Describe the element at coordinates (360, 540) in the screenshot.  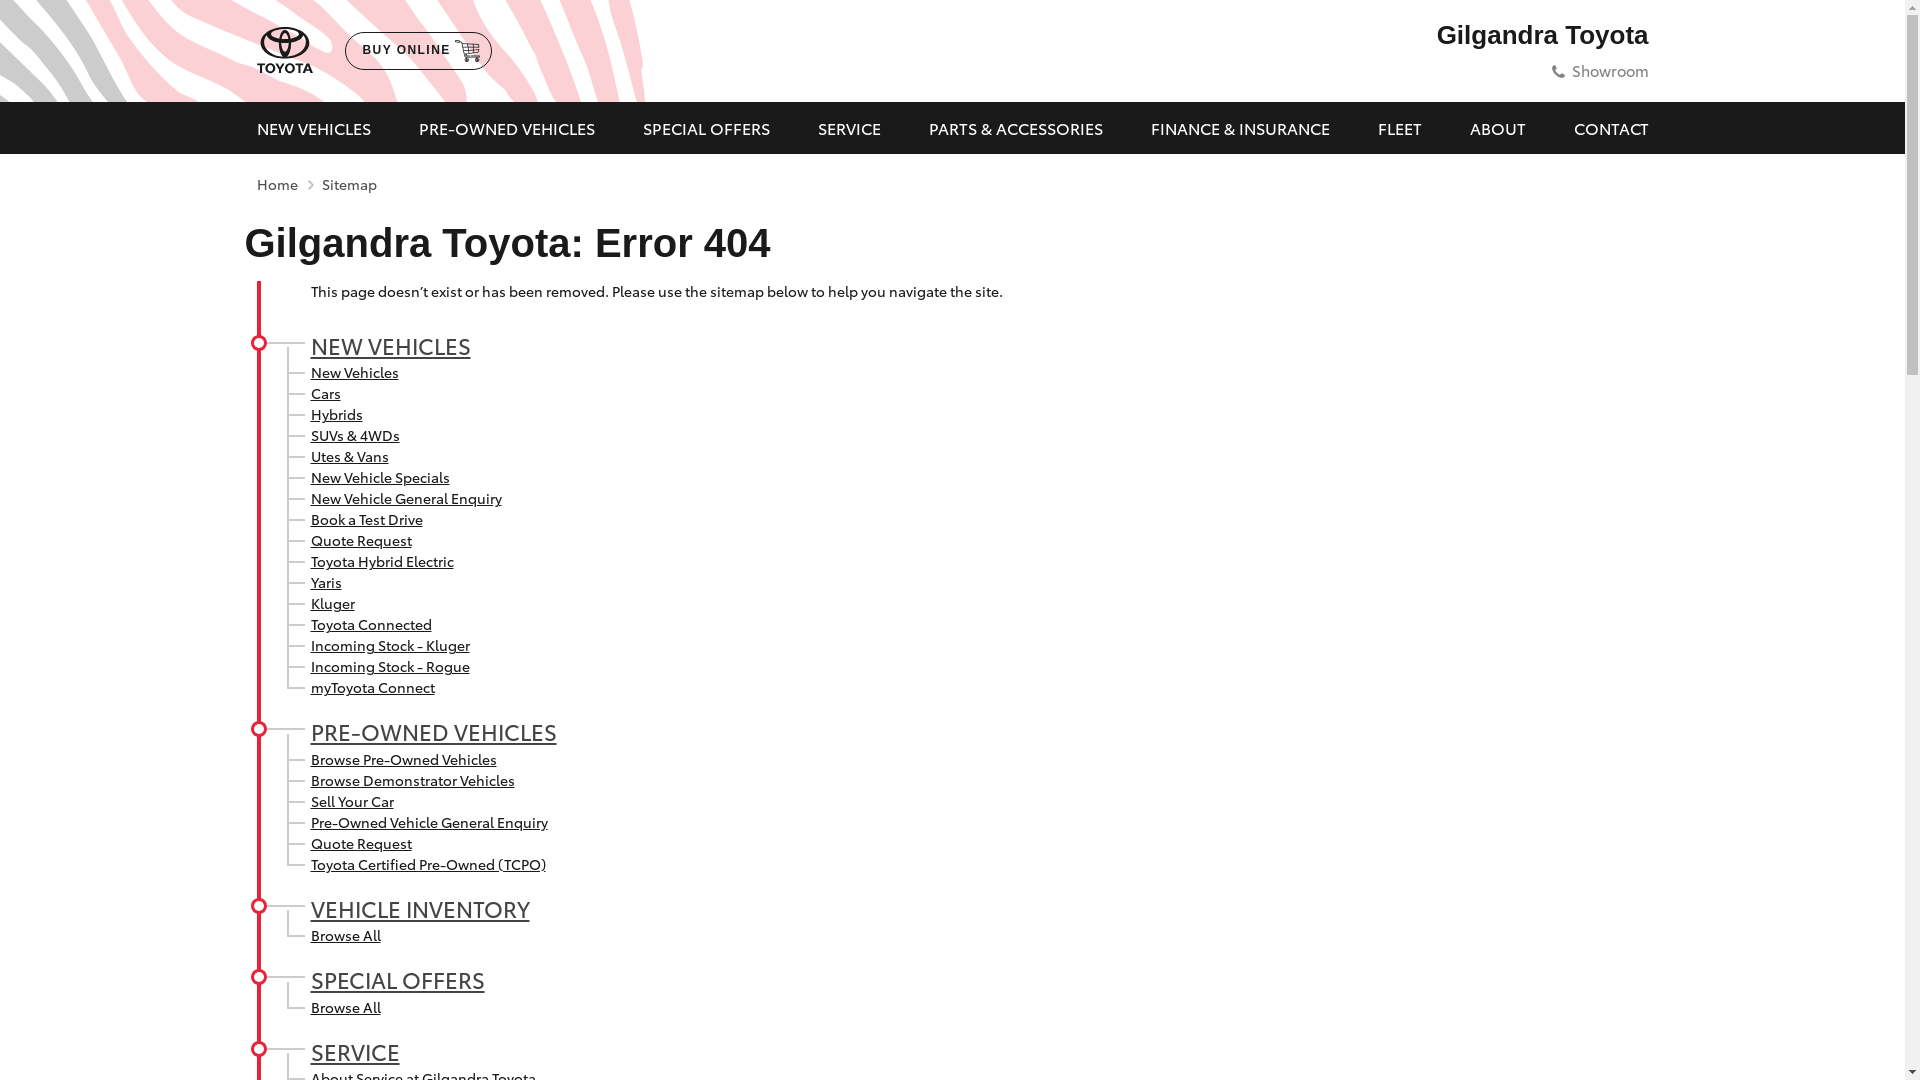
I see `Quote Request` at that location.